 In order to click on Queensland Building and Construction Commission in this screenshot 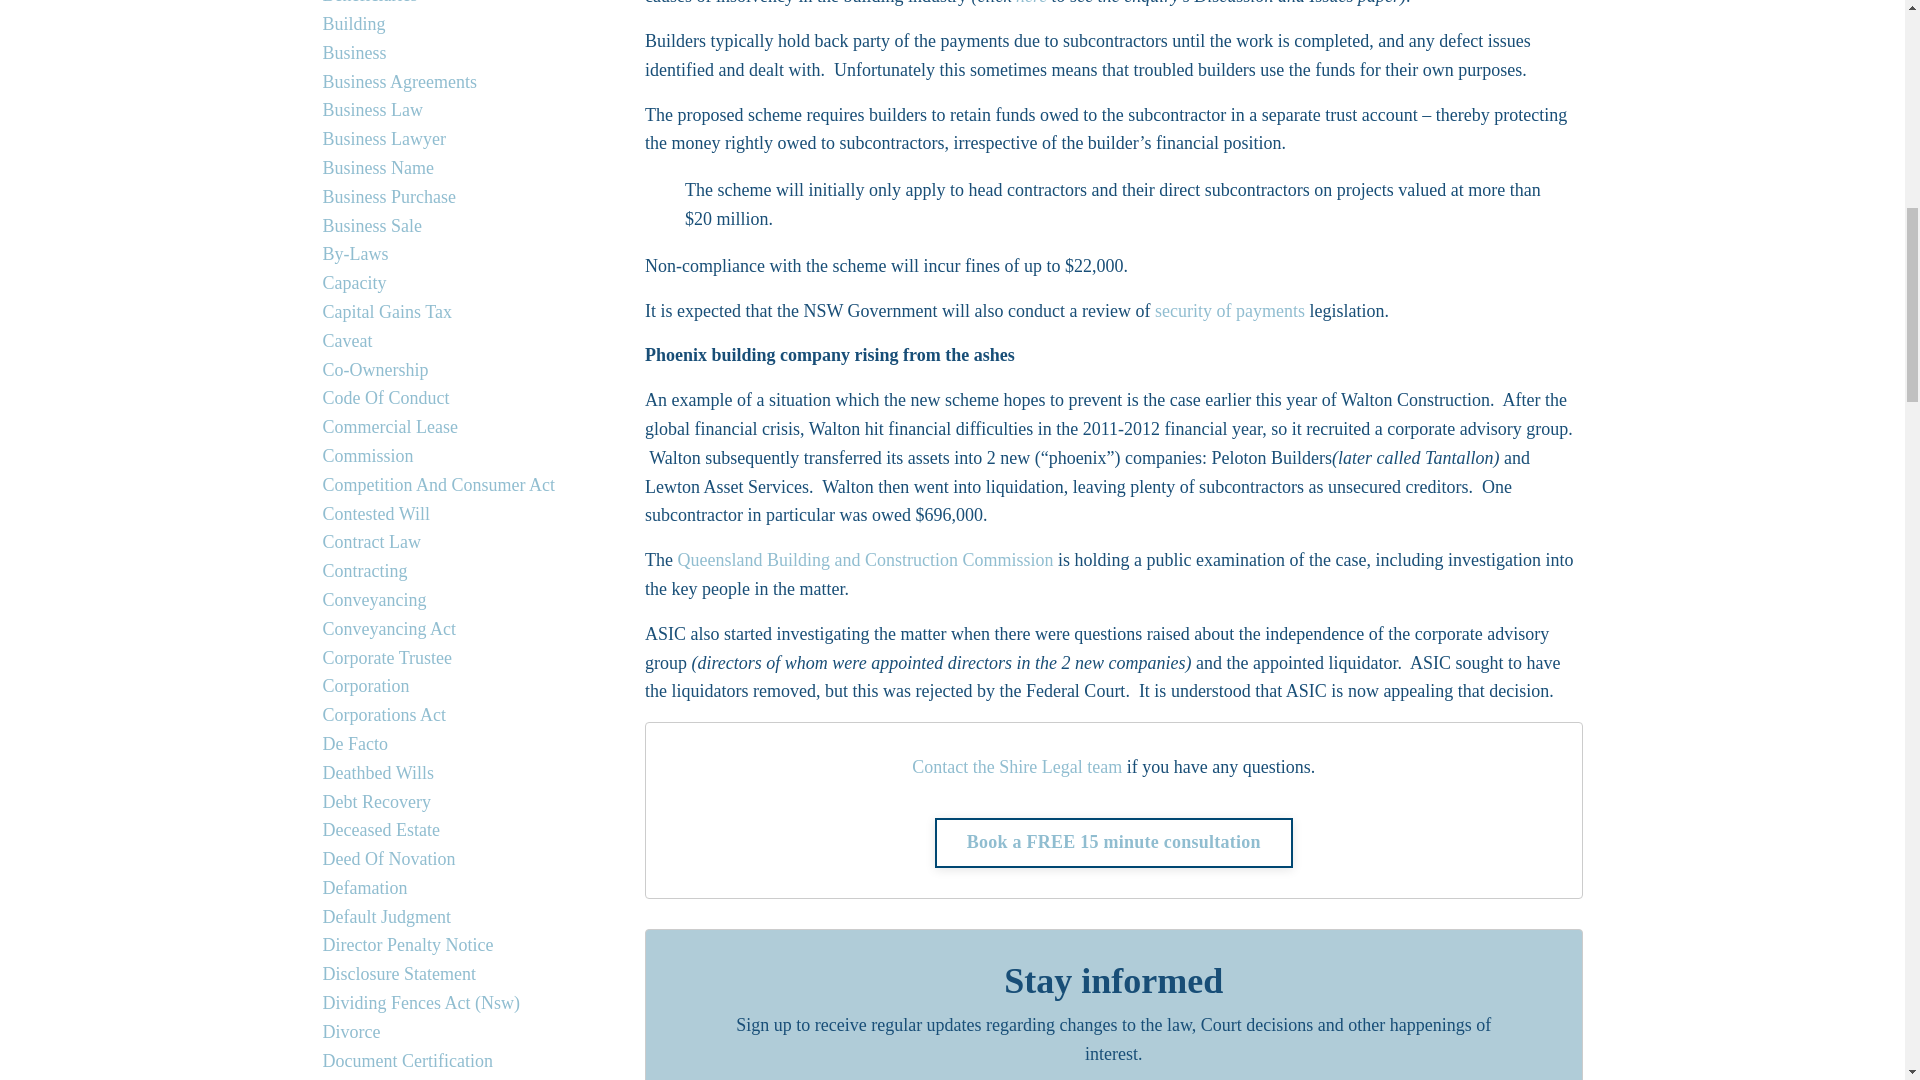, I will do `click(864, 560)`.